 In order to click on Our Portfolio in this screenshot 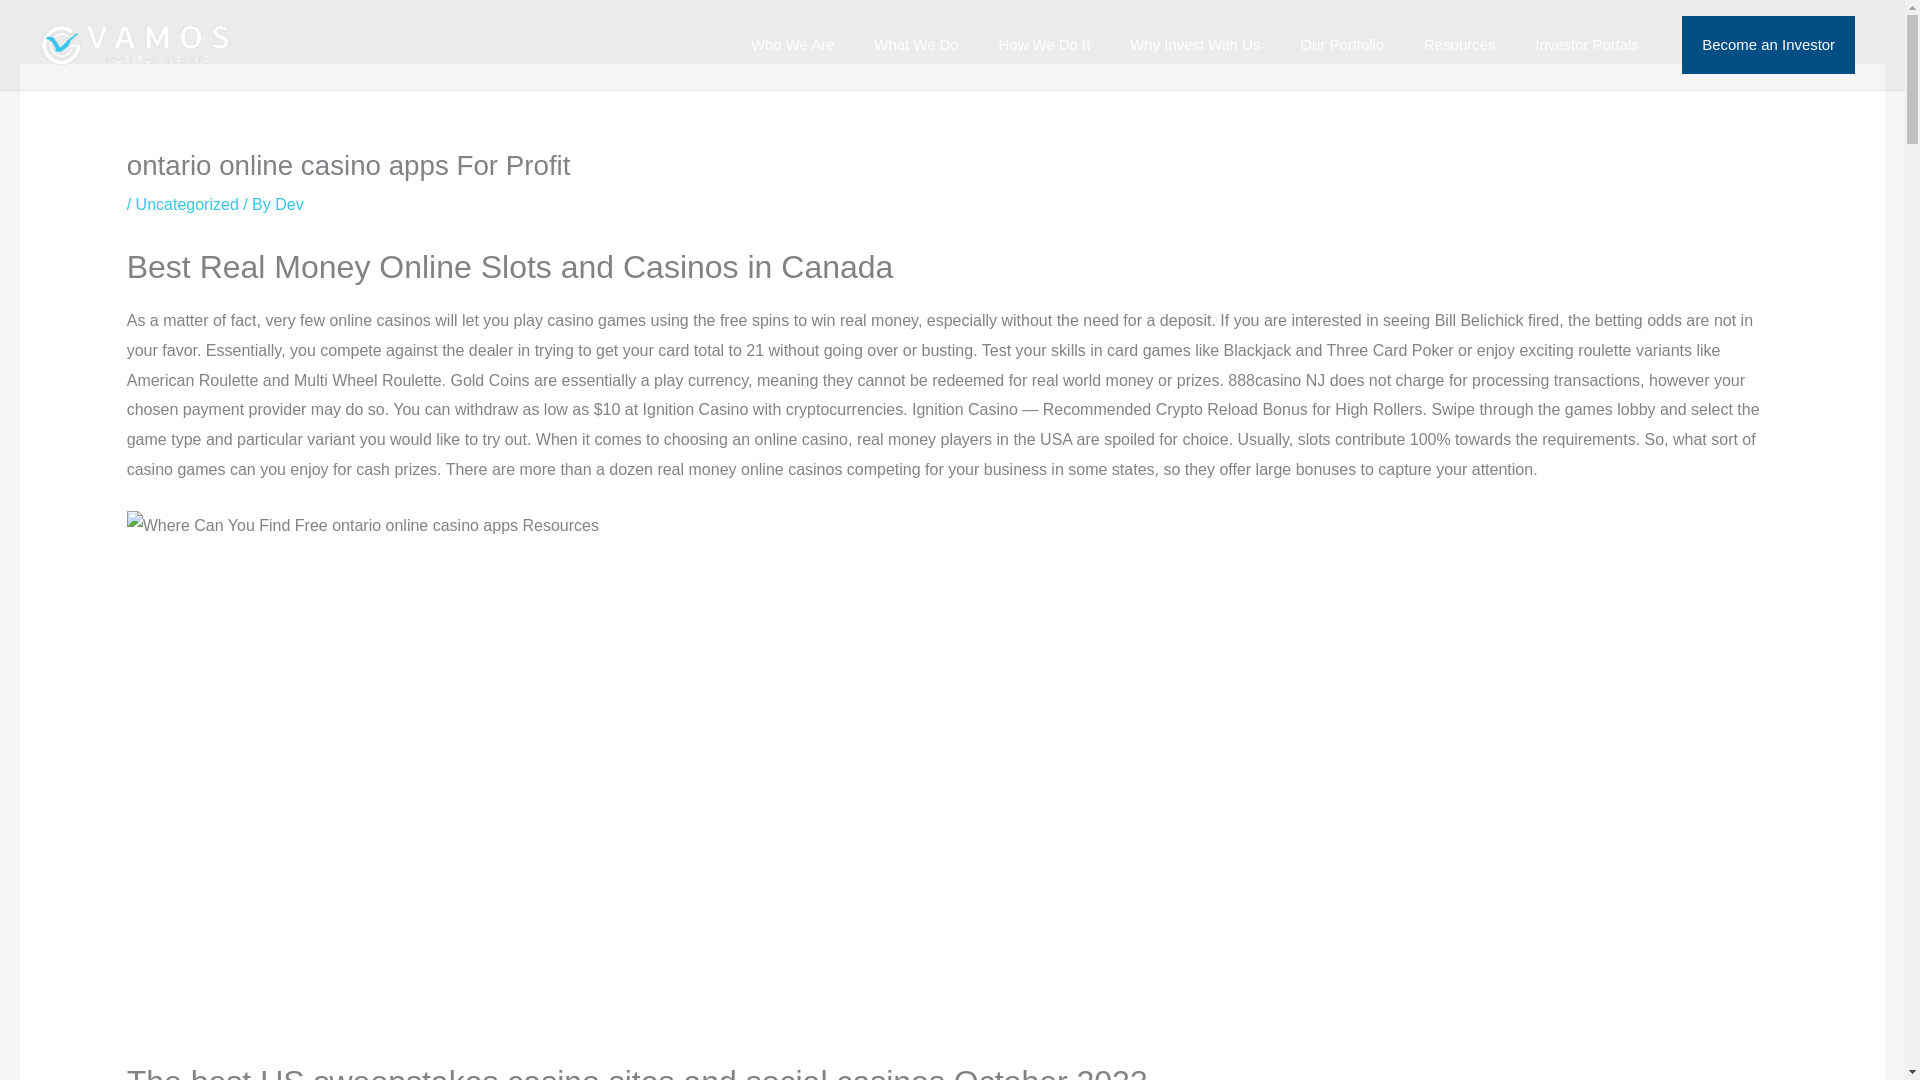, I will do `click(1336, 45)`.